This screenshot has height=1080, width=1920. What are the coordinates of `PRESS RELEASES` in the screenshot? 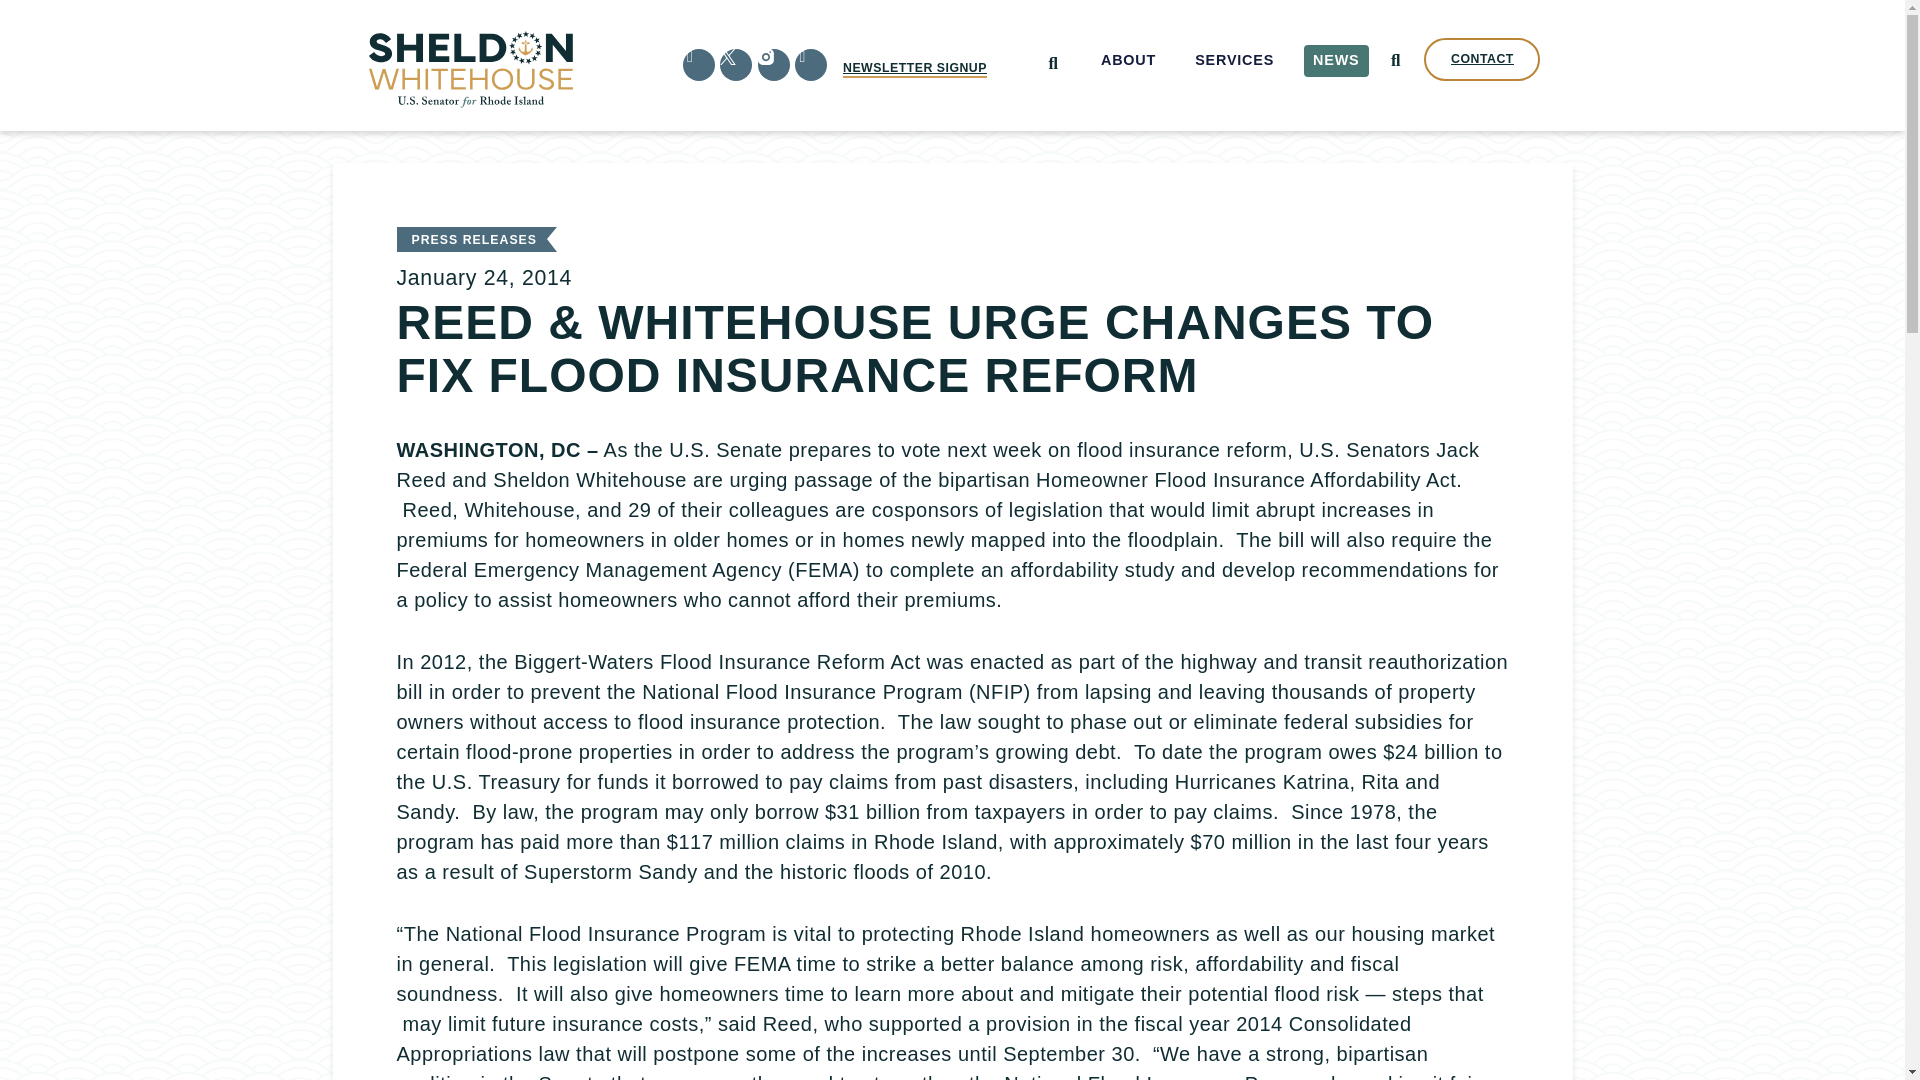 It's located at (474, 240).